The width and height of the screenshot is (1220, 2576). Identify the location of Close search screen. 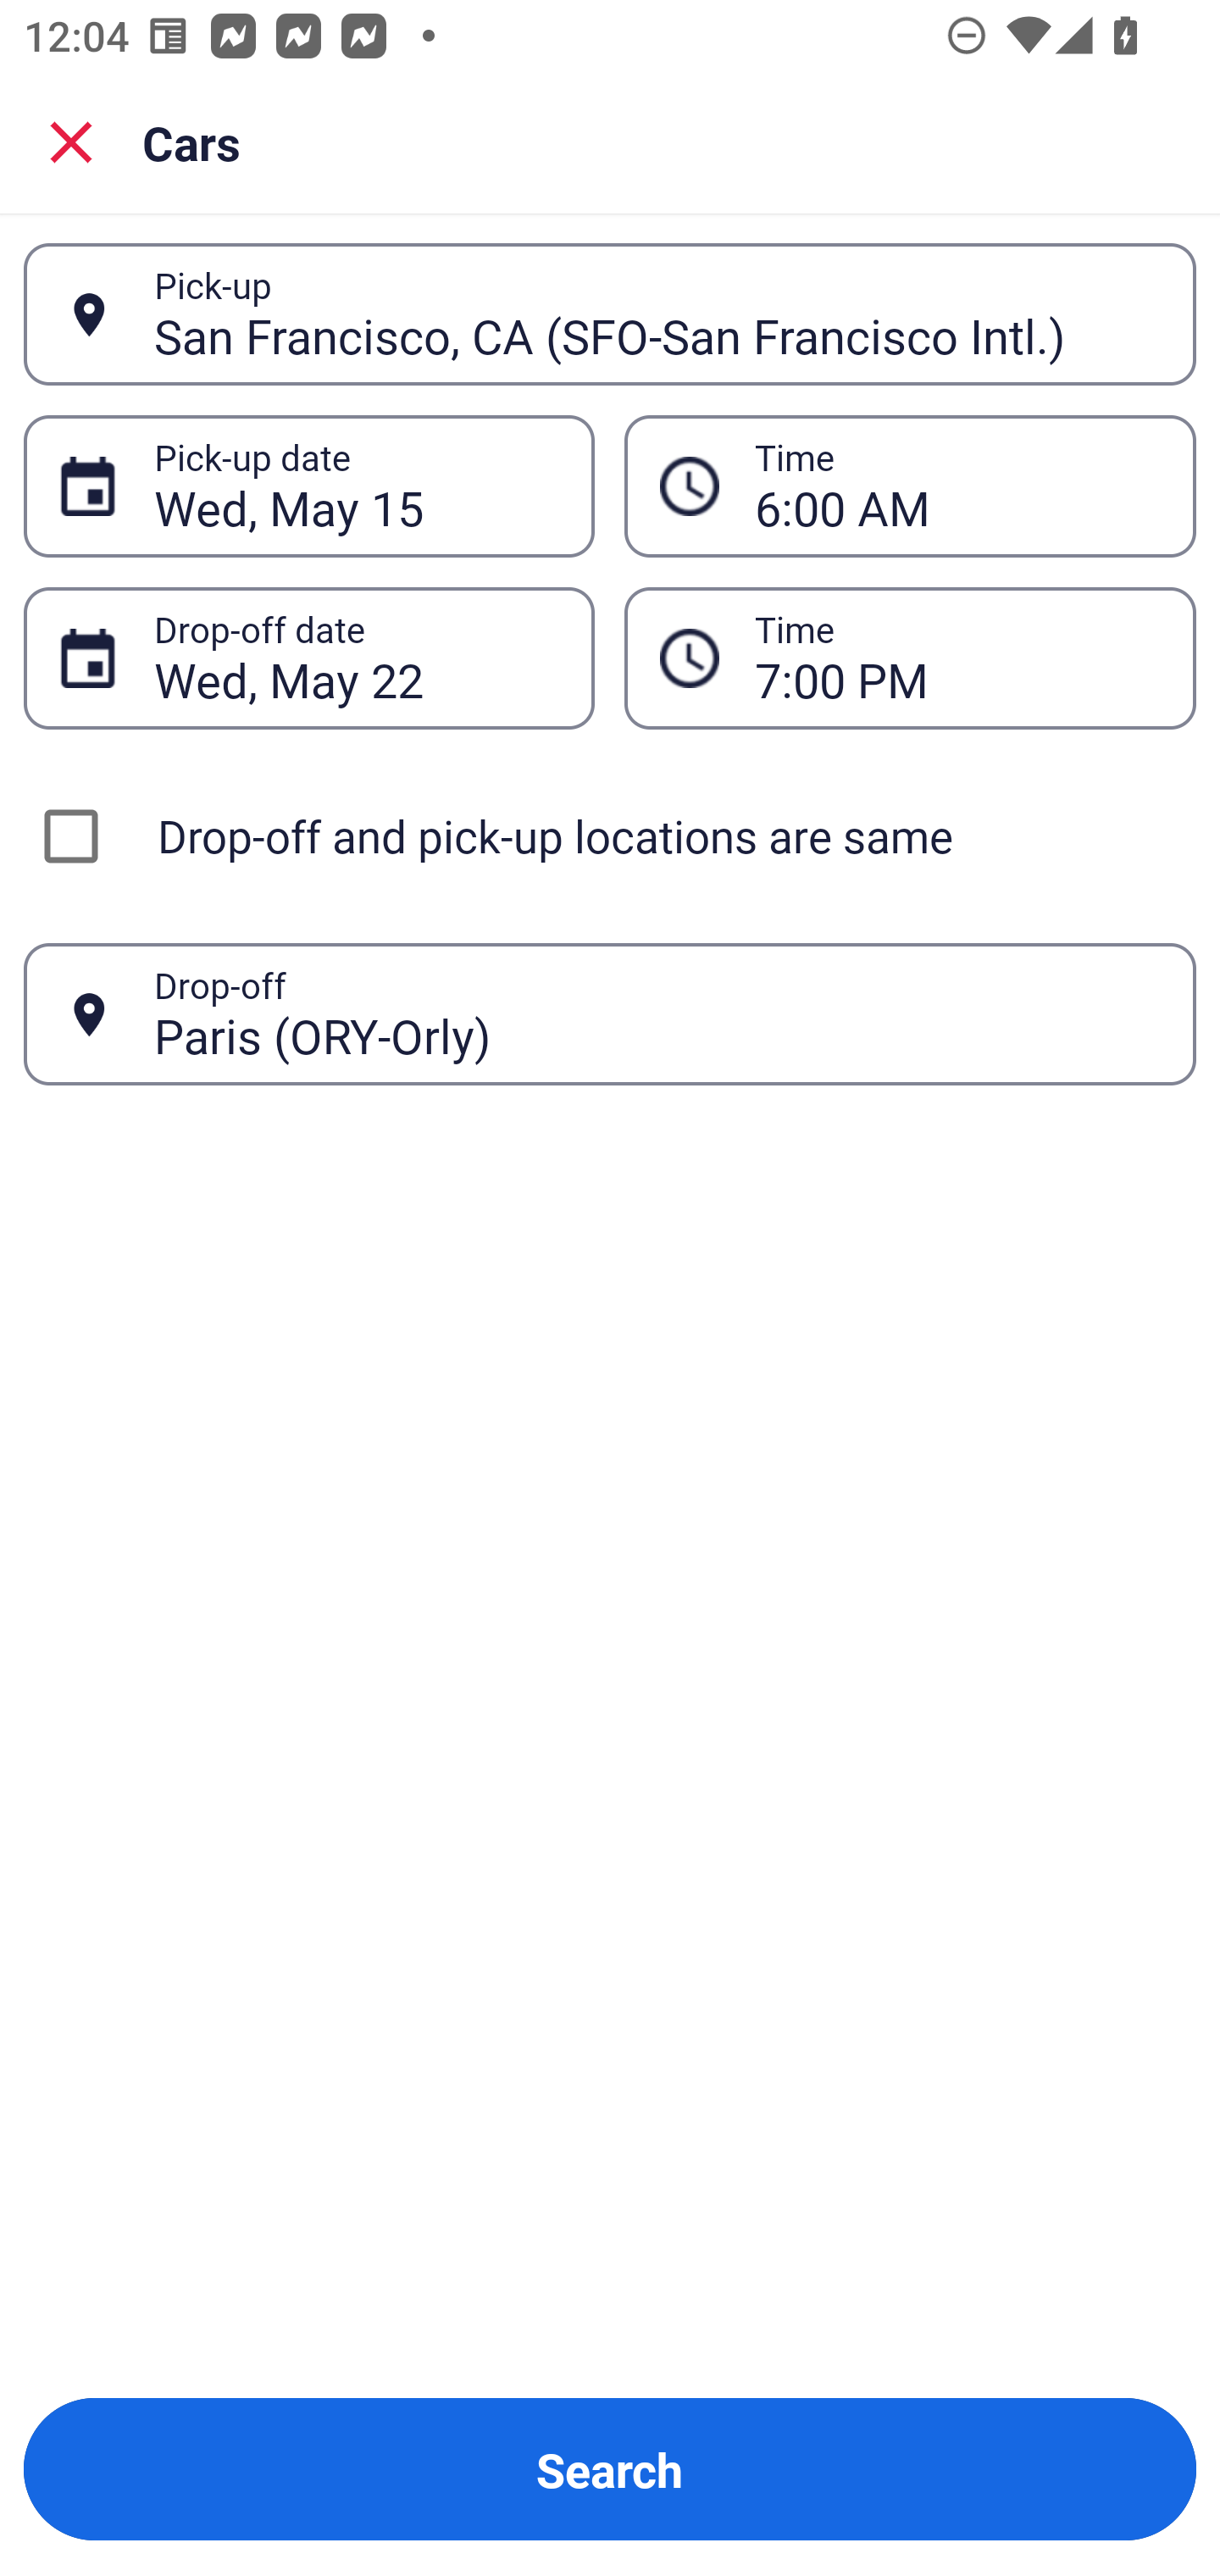
(71, 141).